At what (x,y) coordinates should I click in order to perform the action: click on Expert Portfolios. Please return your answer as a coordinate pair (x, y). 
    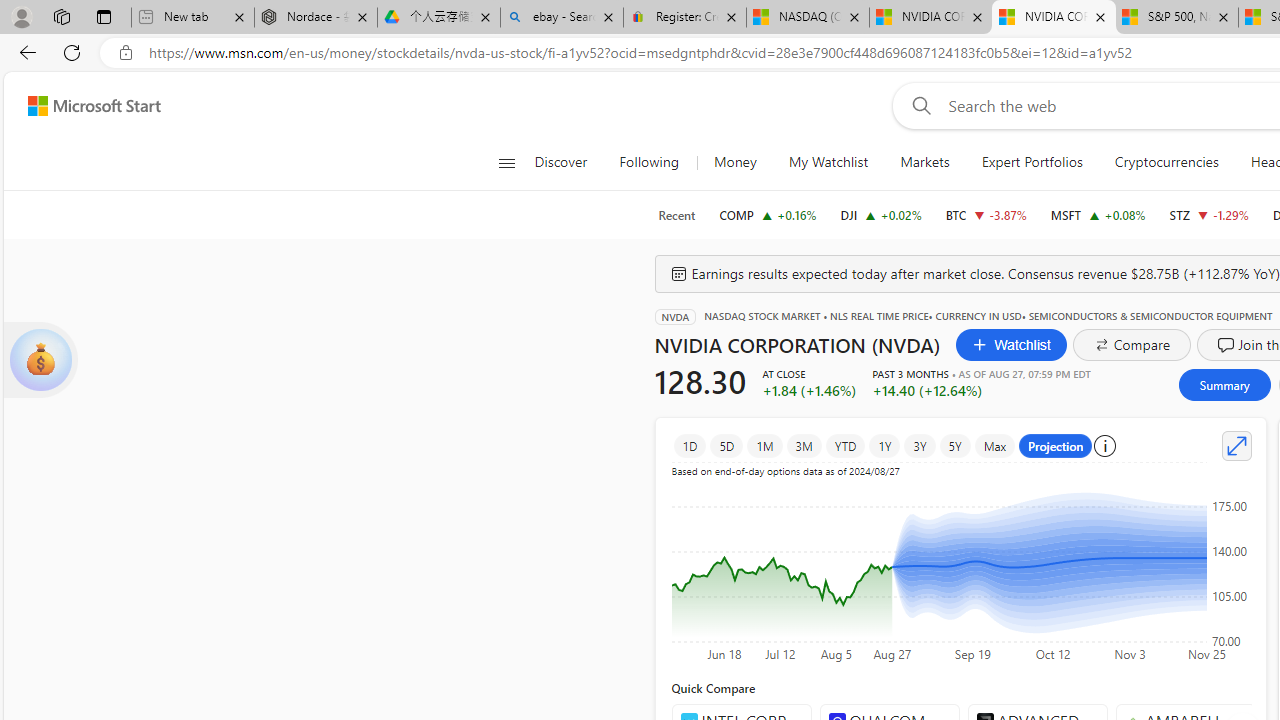
    Looking at the image, I should click on (1032, 162).